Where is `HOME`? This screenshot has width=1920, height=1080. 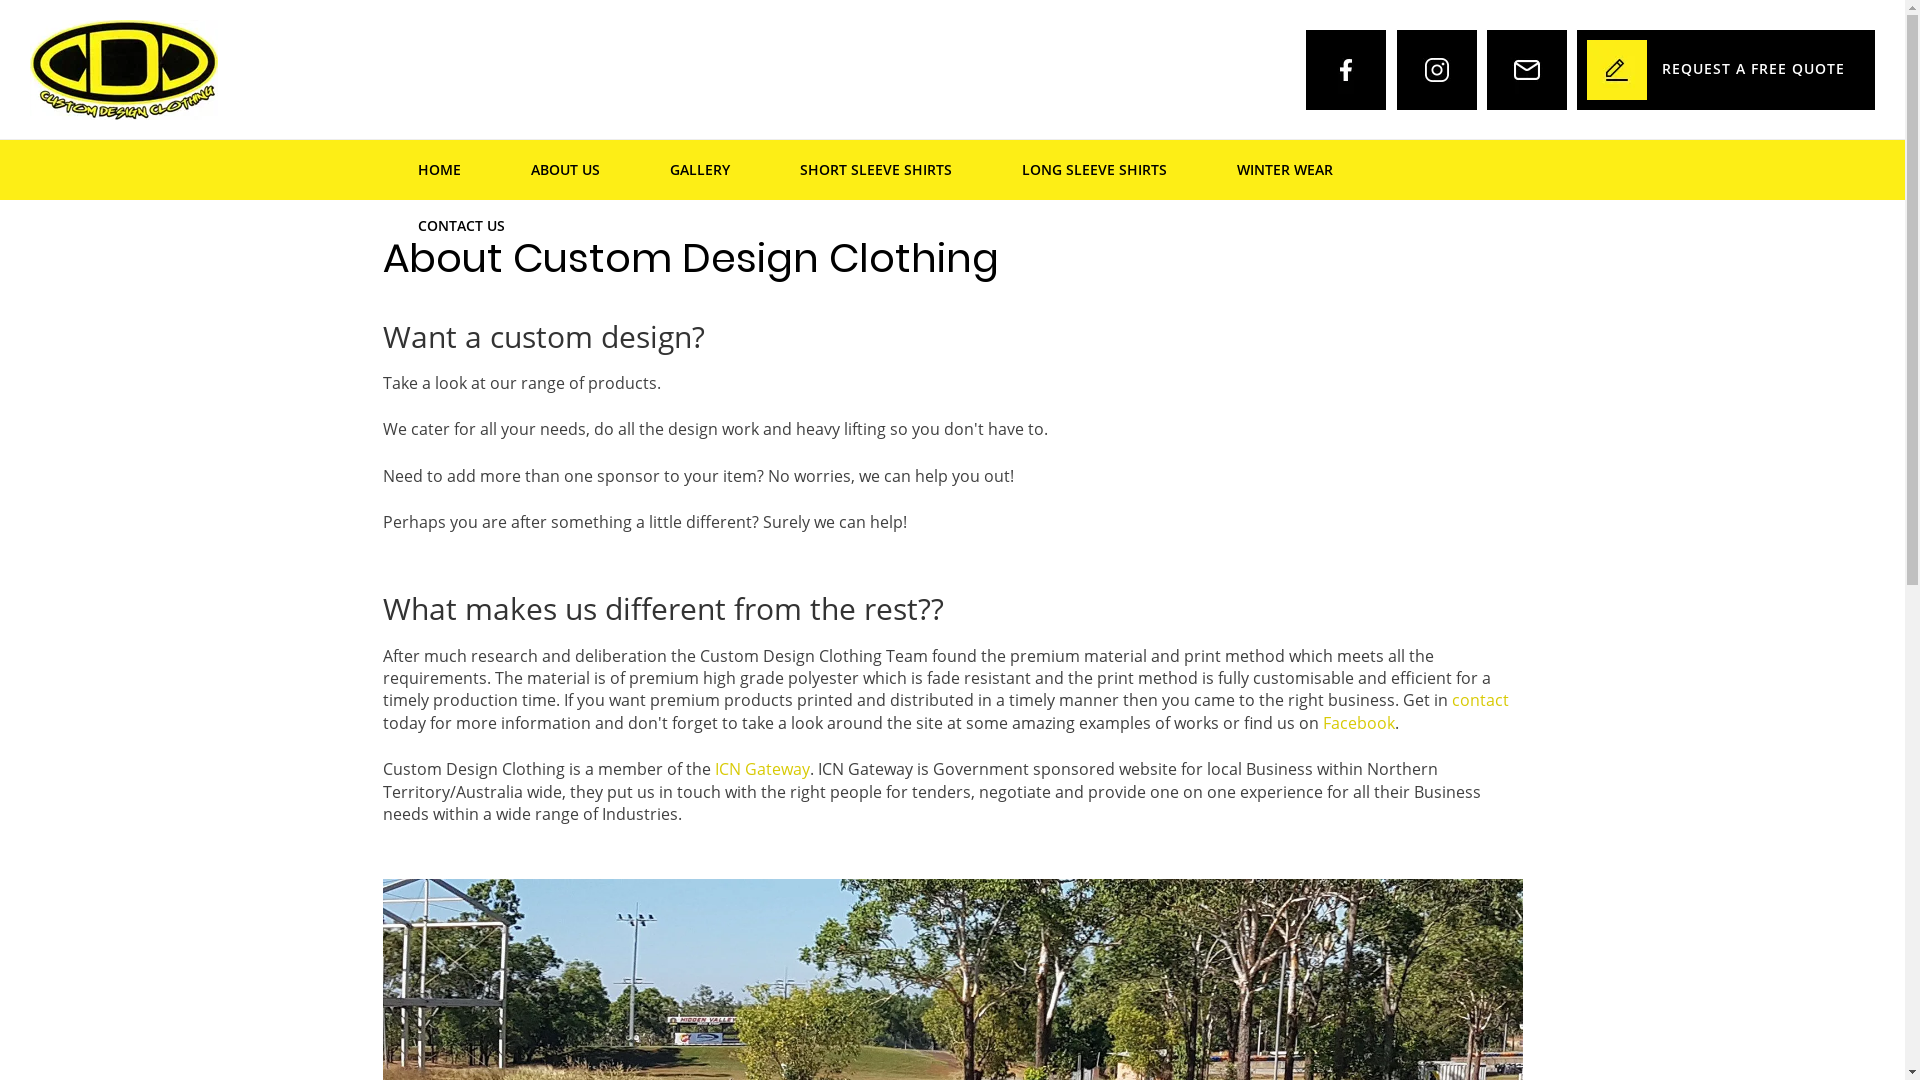
HOME is located at coordinates (438, 170).